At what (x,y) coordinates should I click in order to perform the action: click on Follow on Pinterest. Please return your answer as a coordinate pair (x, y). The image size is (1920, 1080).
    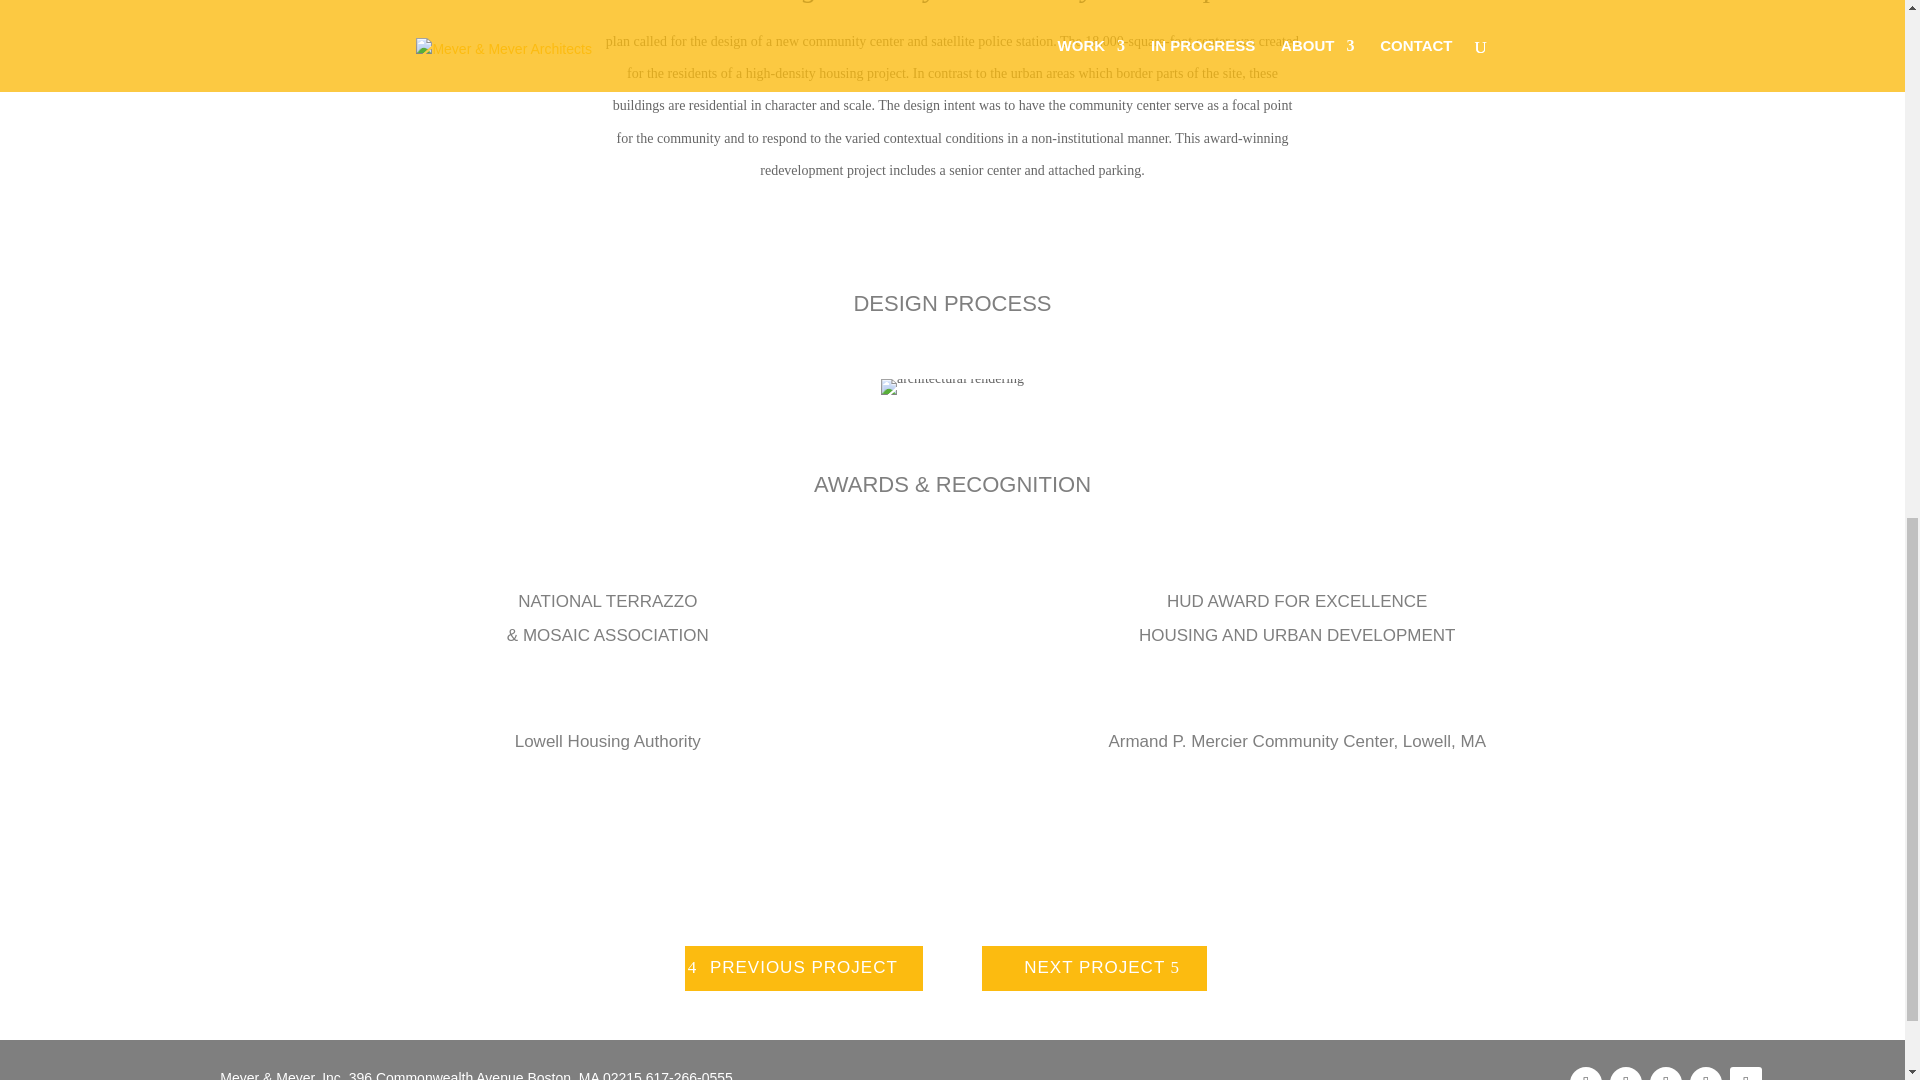
    Looking at the image, I should click on (1626, 1074).